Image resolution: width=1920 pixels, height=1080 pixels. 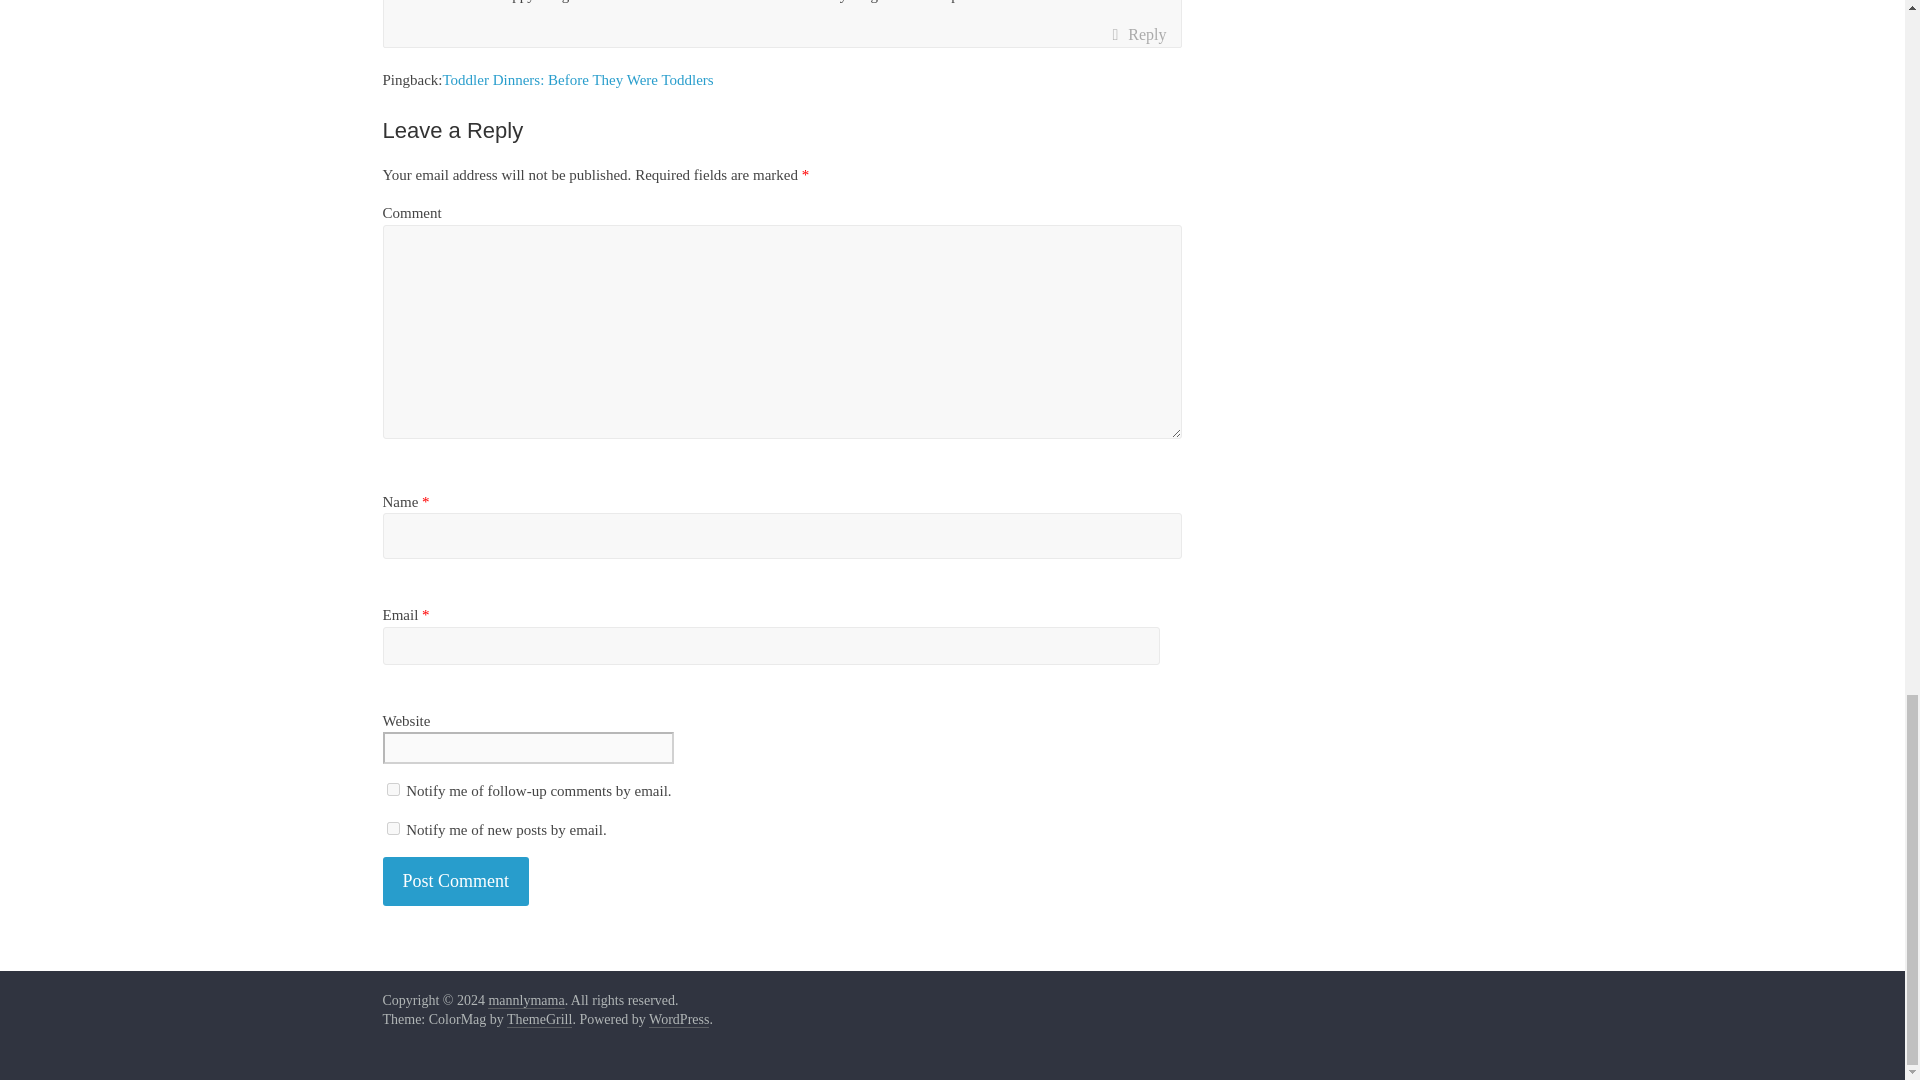 What do you see at coordinates (392, 828) in the screenshot?
I see `subscribe` at bounding box center [392, 828].